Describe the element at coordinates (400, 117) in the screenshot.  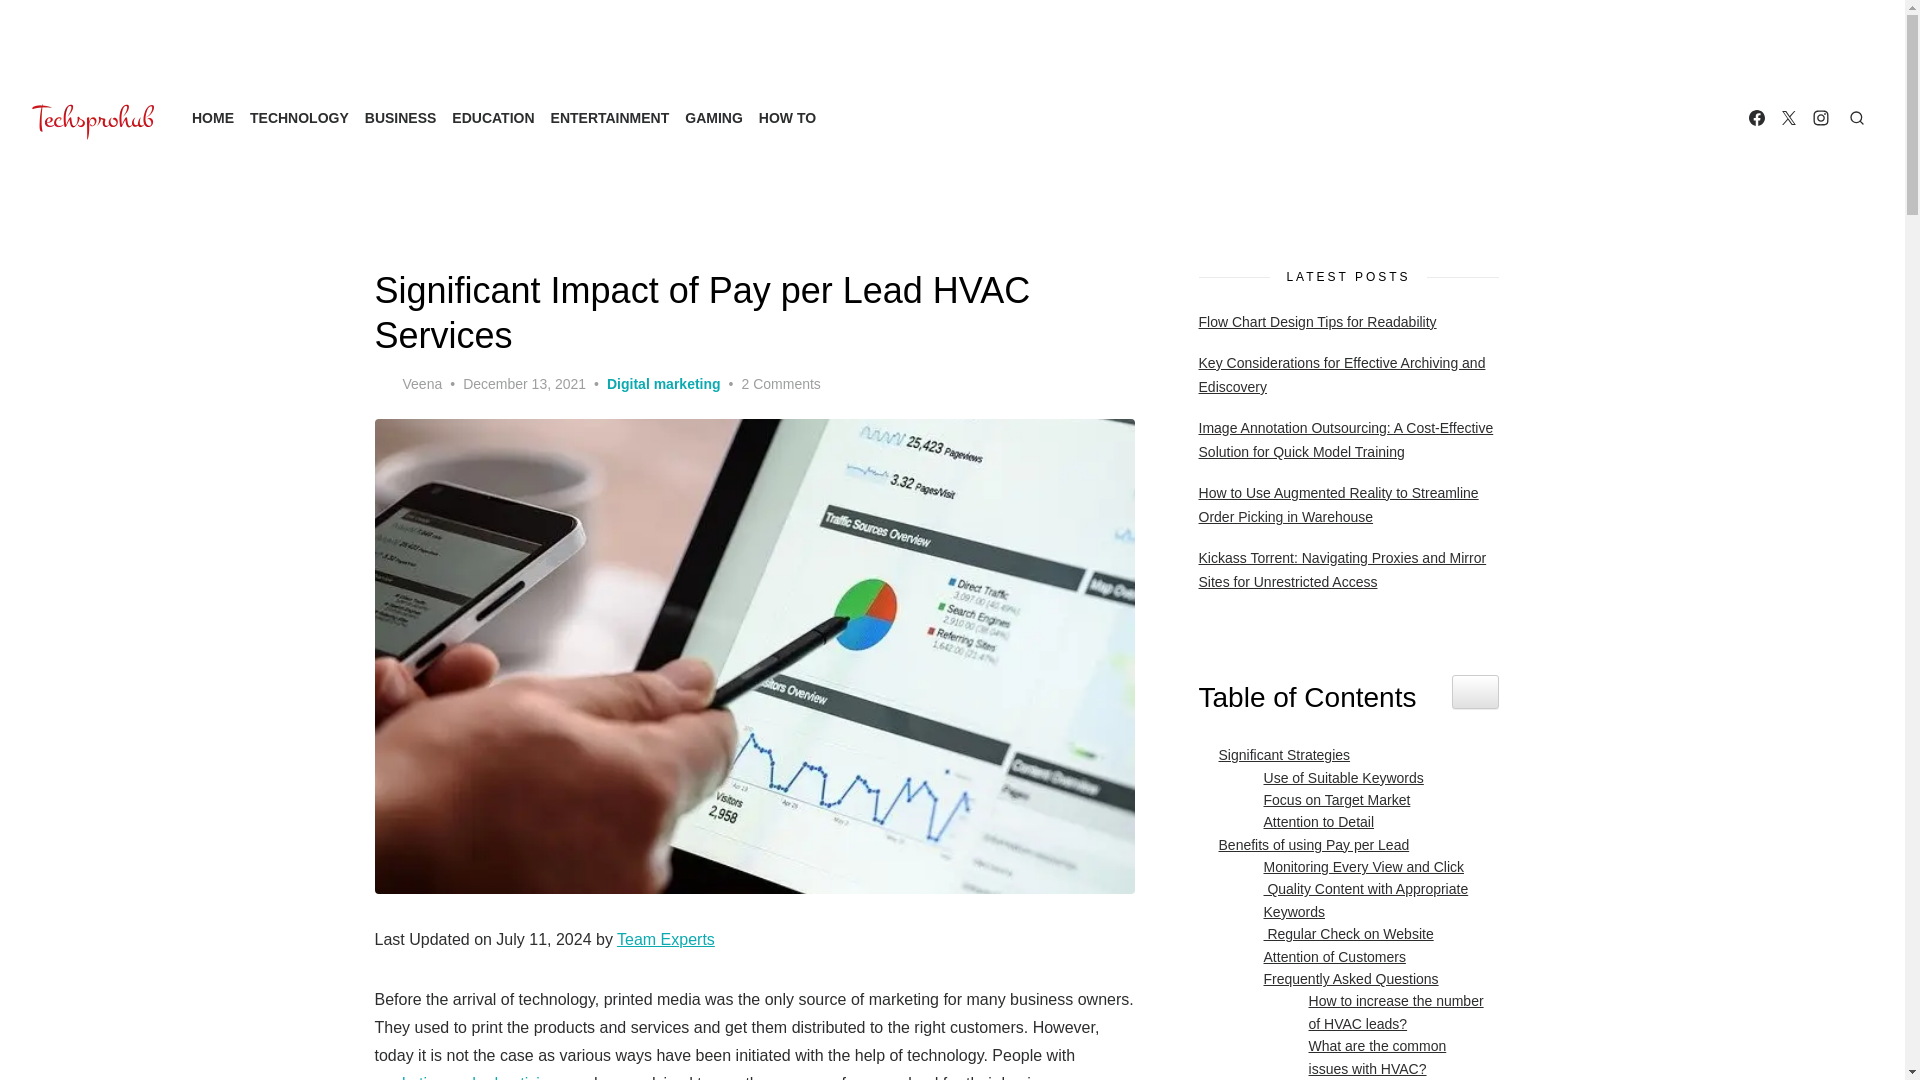
I see `BUSINESS` at that location.